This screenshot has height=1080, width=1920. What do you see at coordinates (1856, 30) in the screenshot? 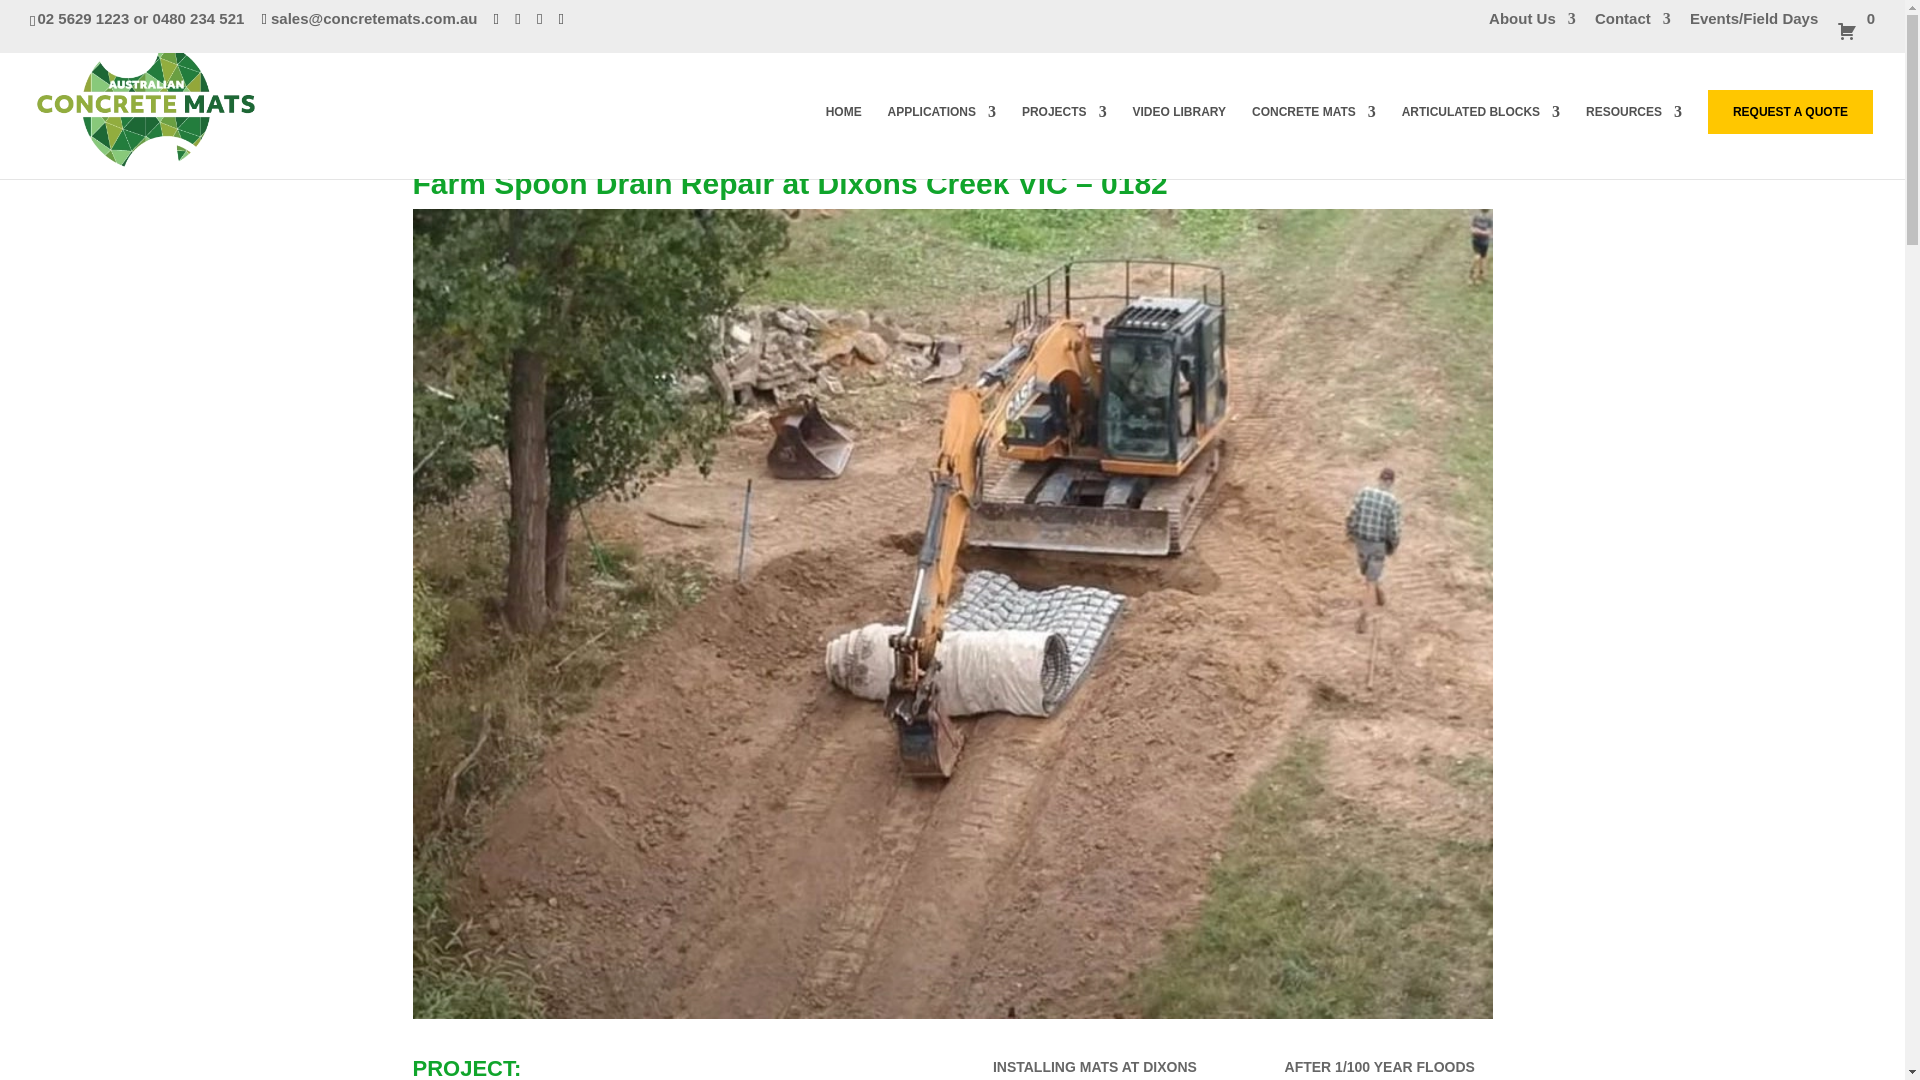
I see `0` at bounding box center [1856, 30].